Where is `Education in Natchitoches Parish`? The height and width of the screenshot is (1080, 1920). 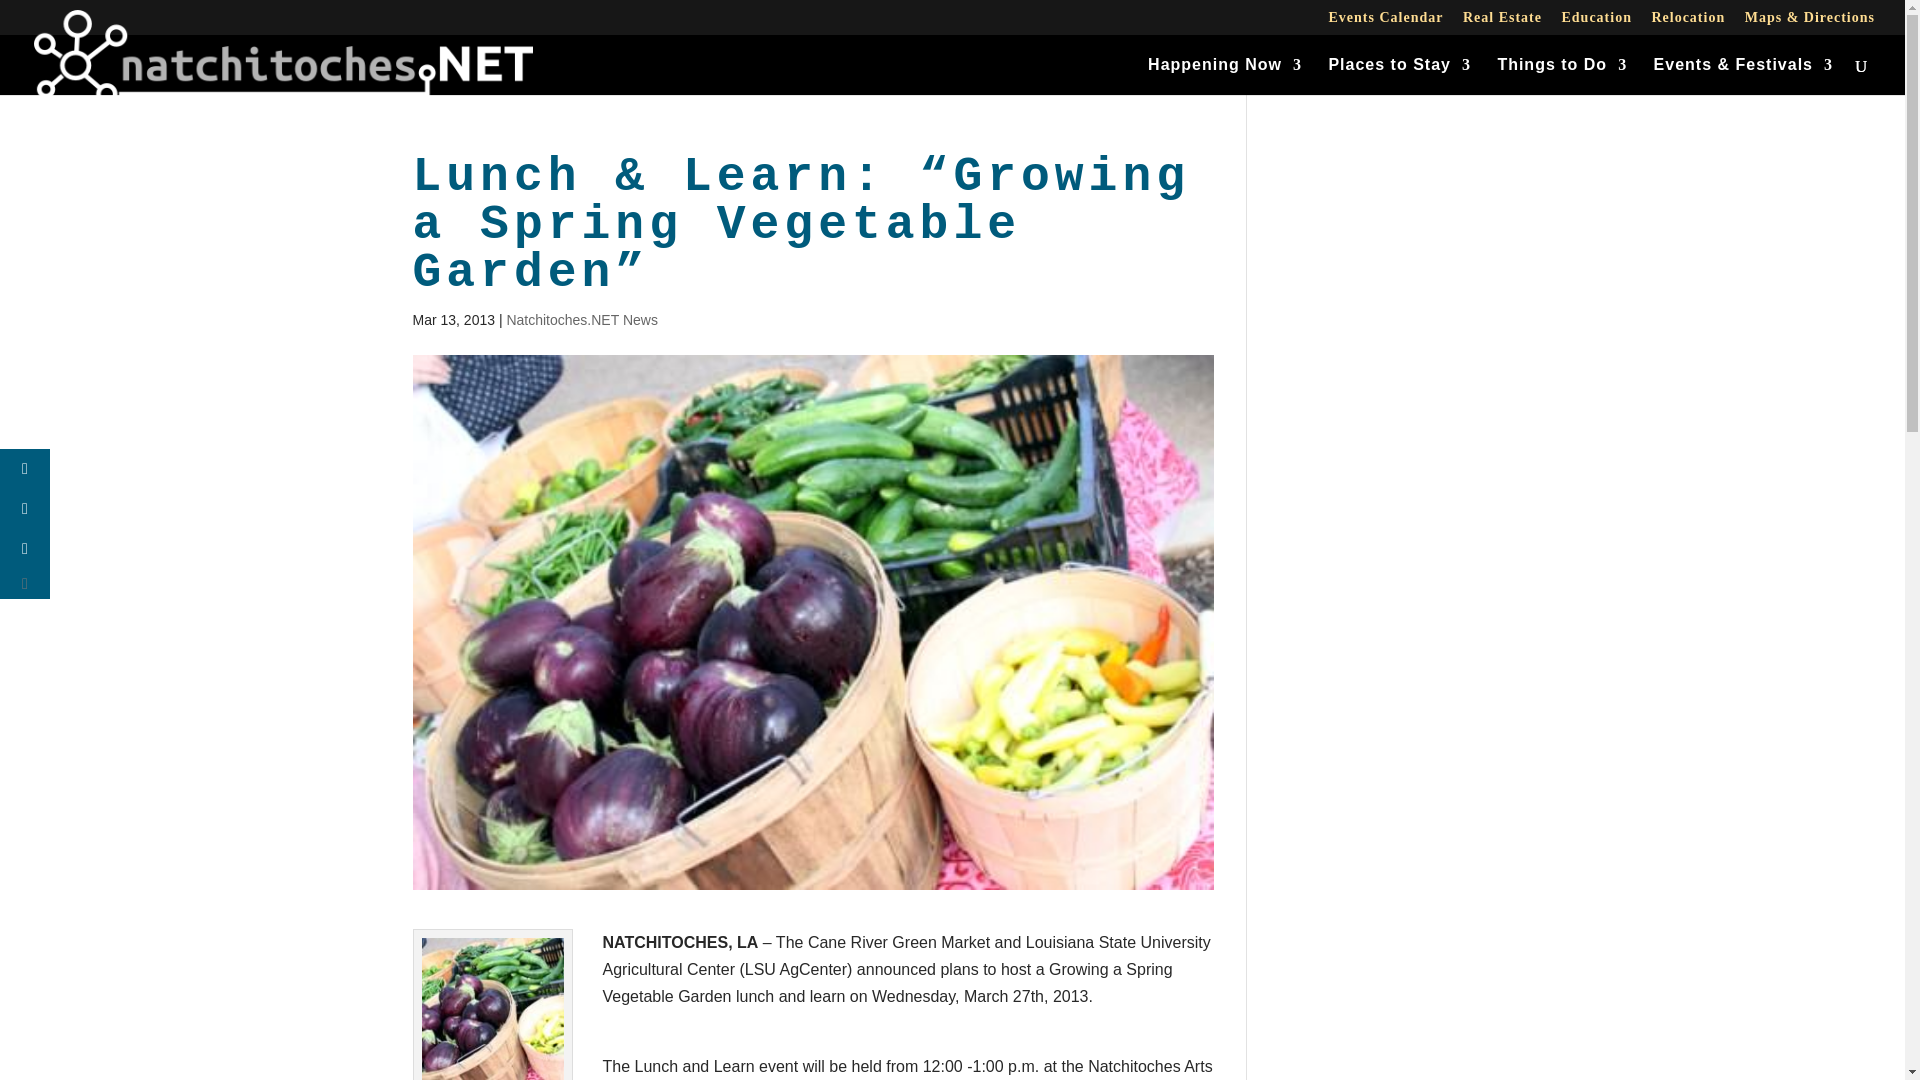 Education in Natchitoches Parish is located at coordinates (1595, 22).